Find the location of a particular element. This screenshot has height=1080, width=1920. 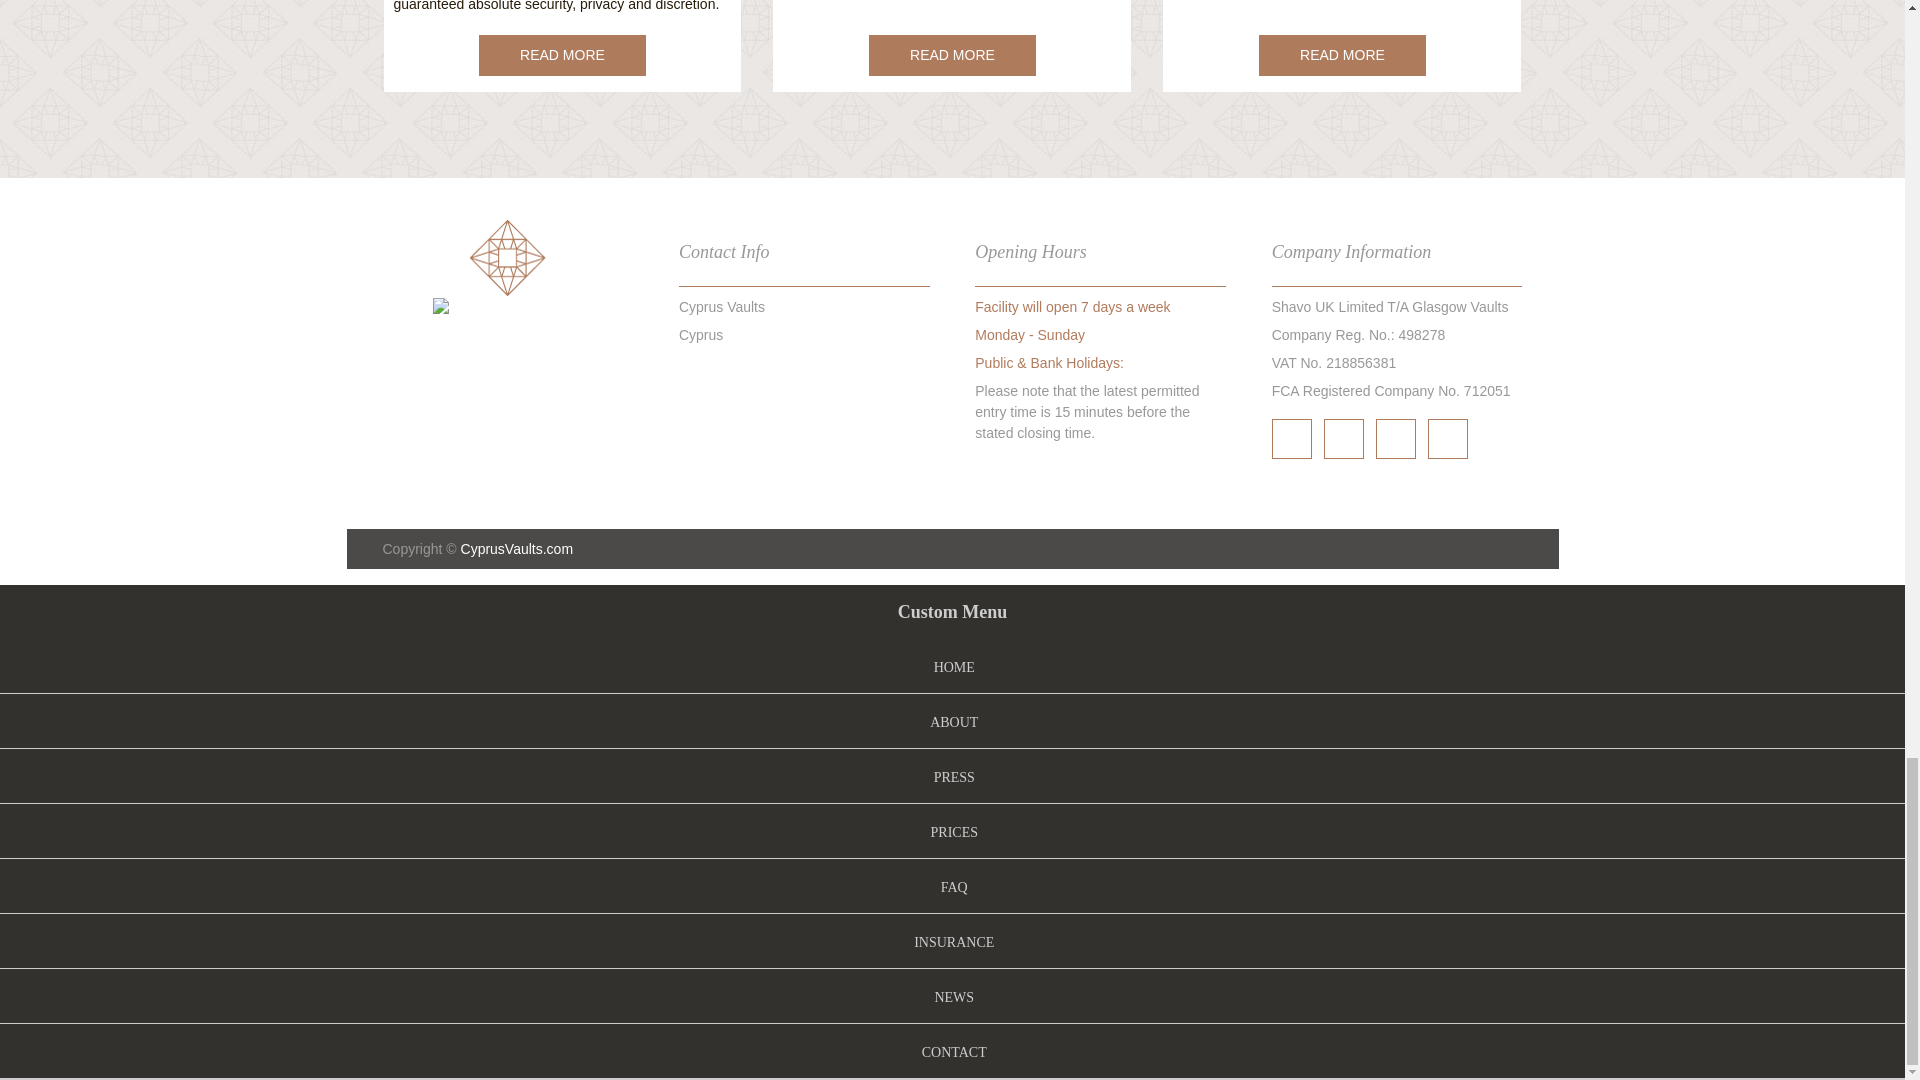

Contact Merrion Vaults is located at coordinates (952, 54).